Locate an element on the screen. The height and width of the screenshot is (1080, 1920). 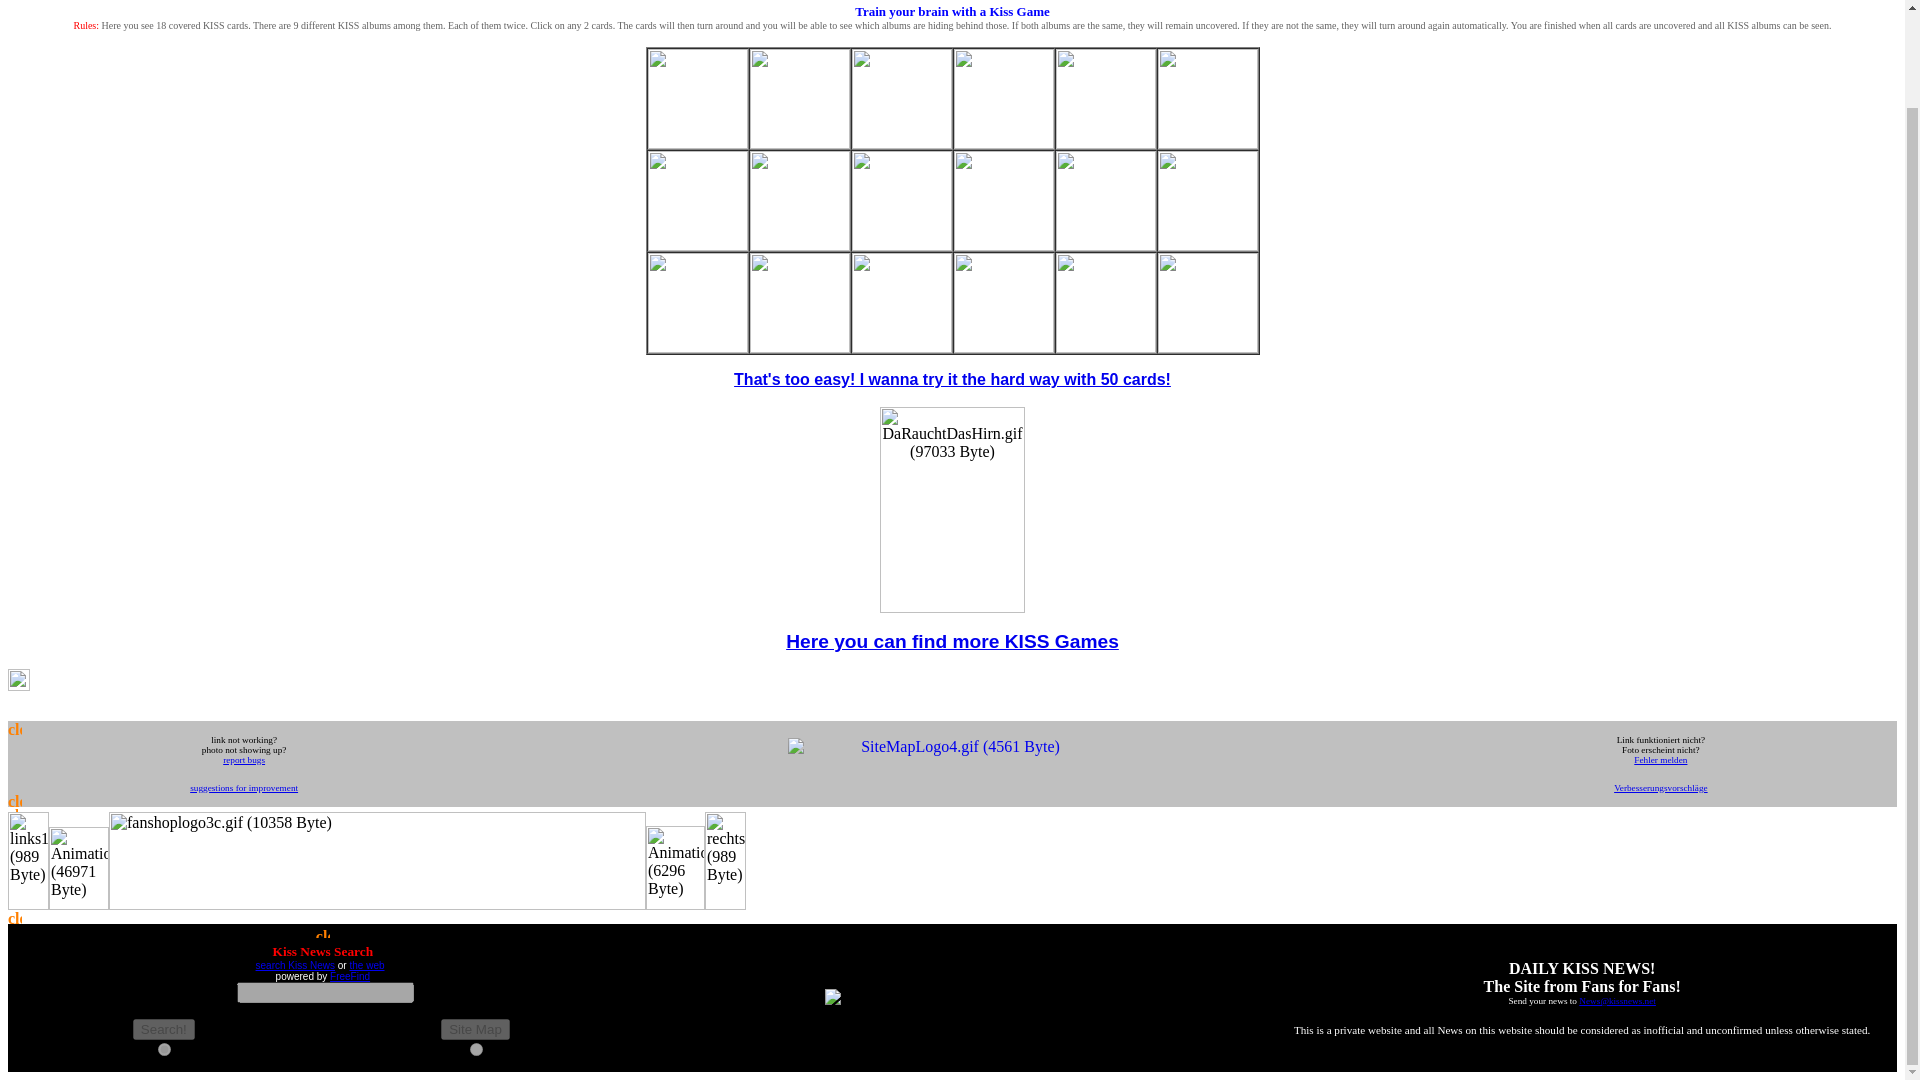
Site Map is located at coordinates (476, 1030).